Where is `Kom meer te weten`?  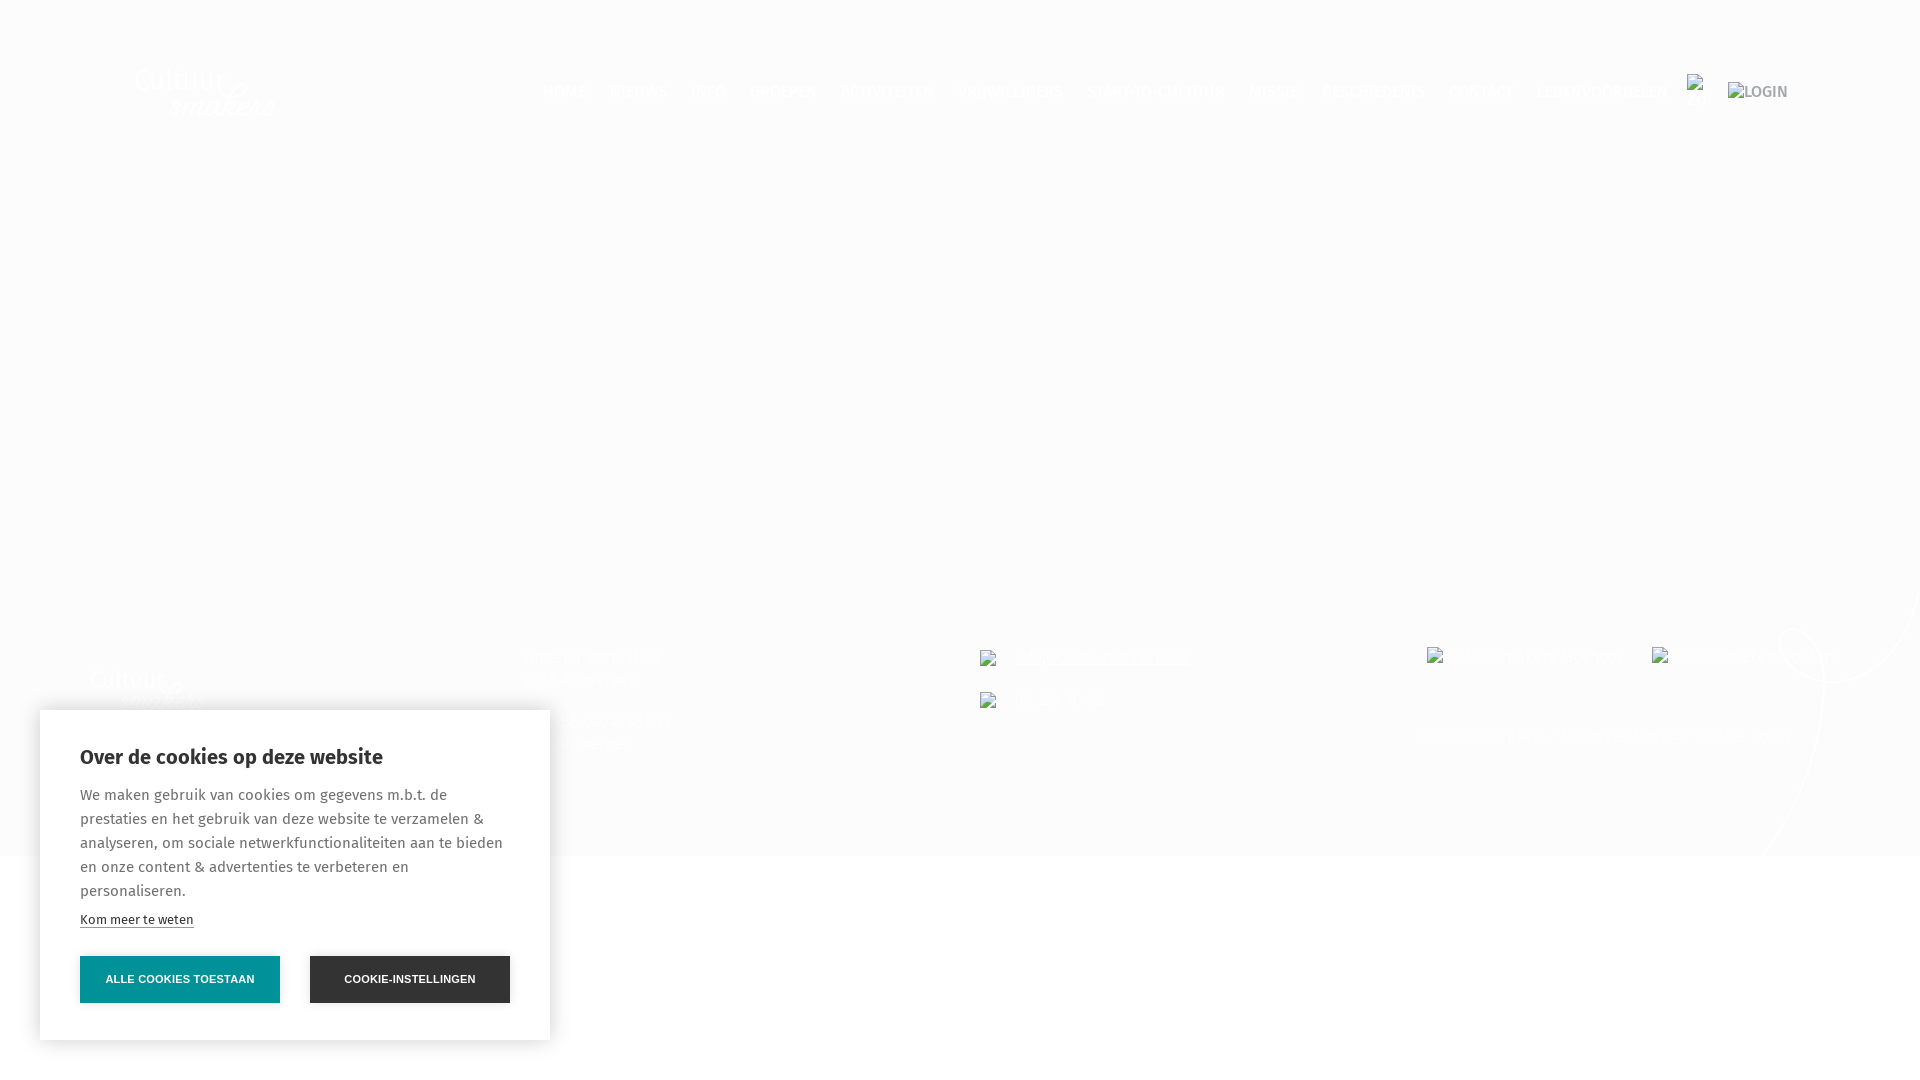 Kom meer te weten is located at coordinates (137, 920).